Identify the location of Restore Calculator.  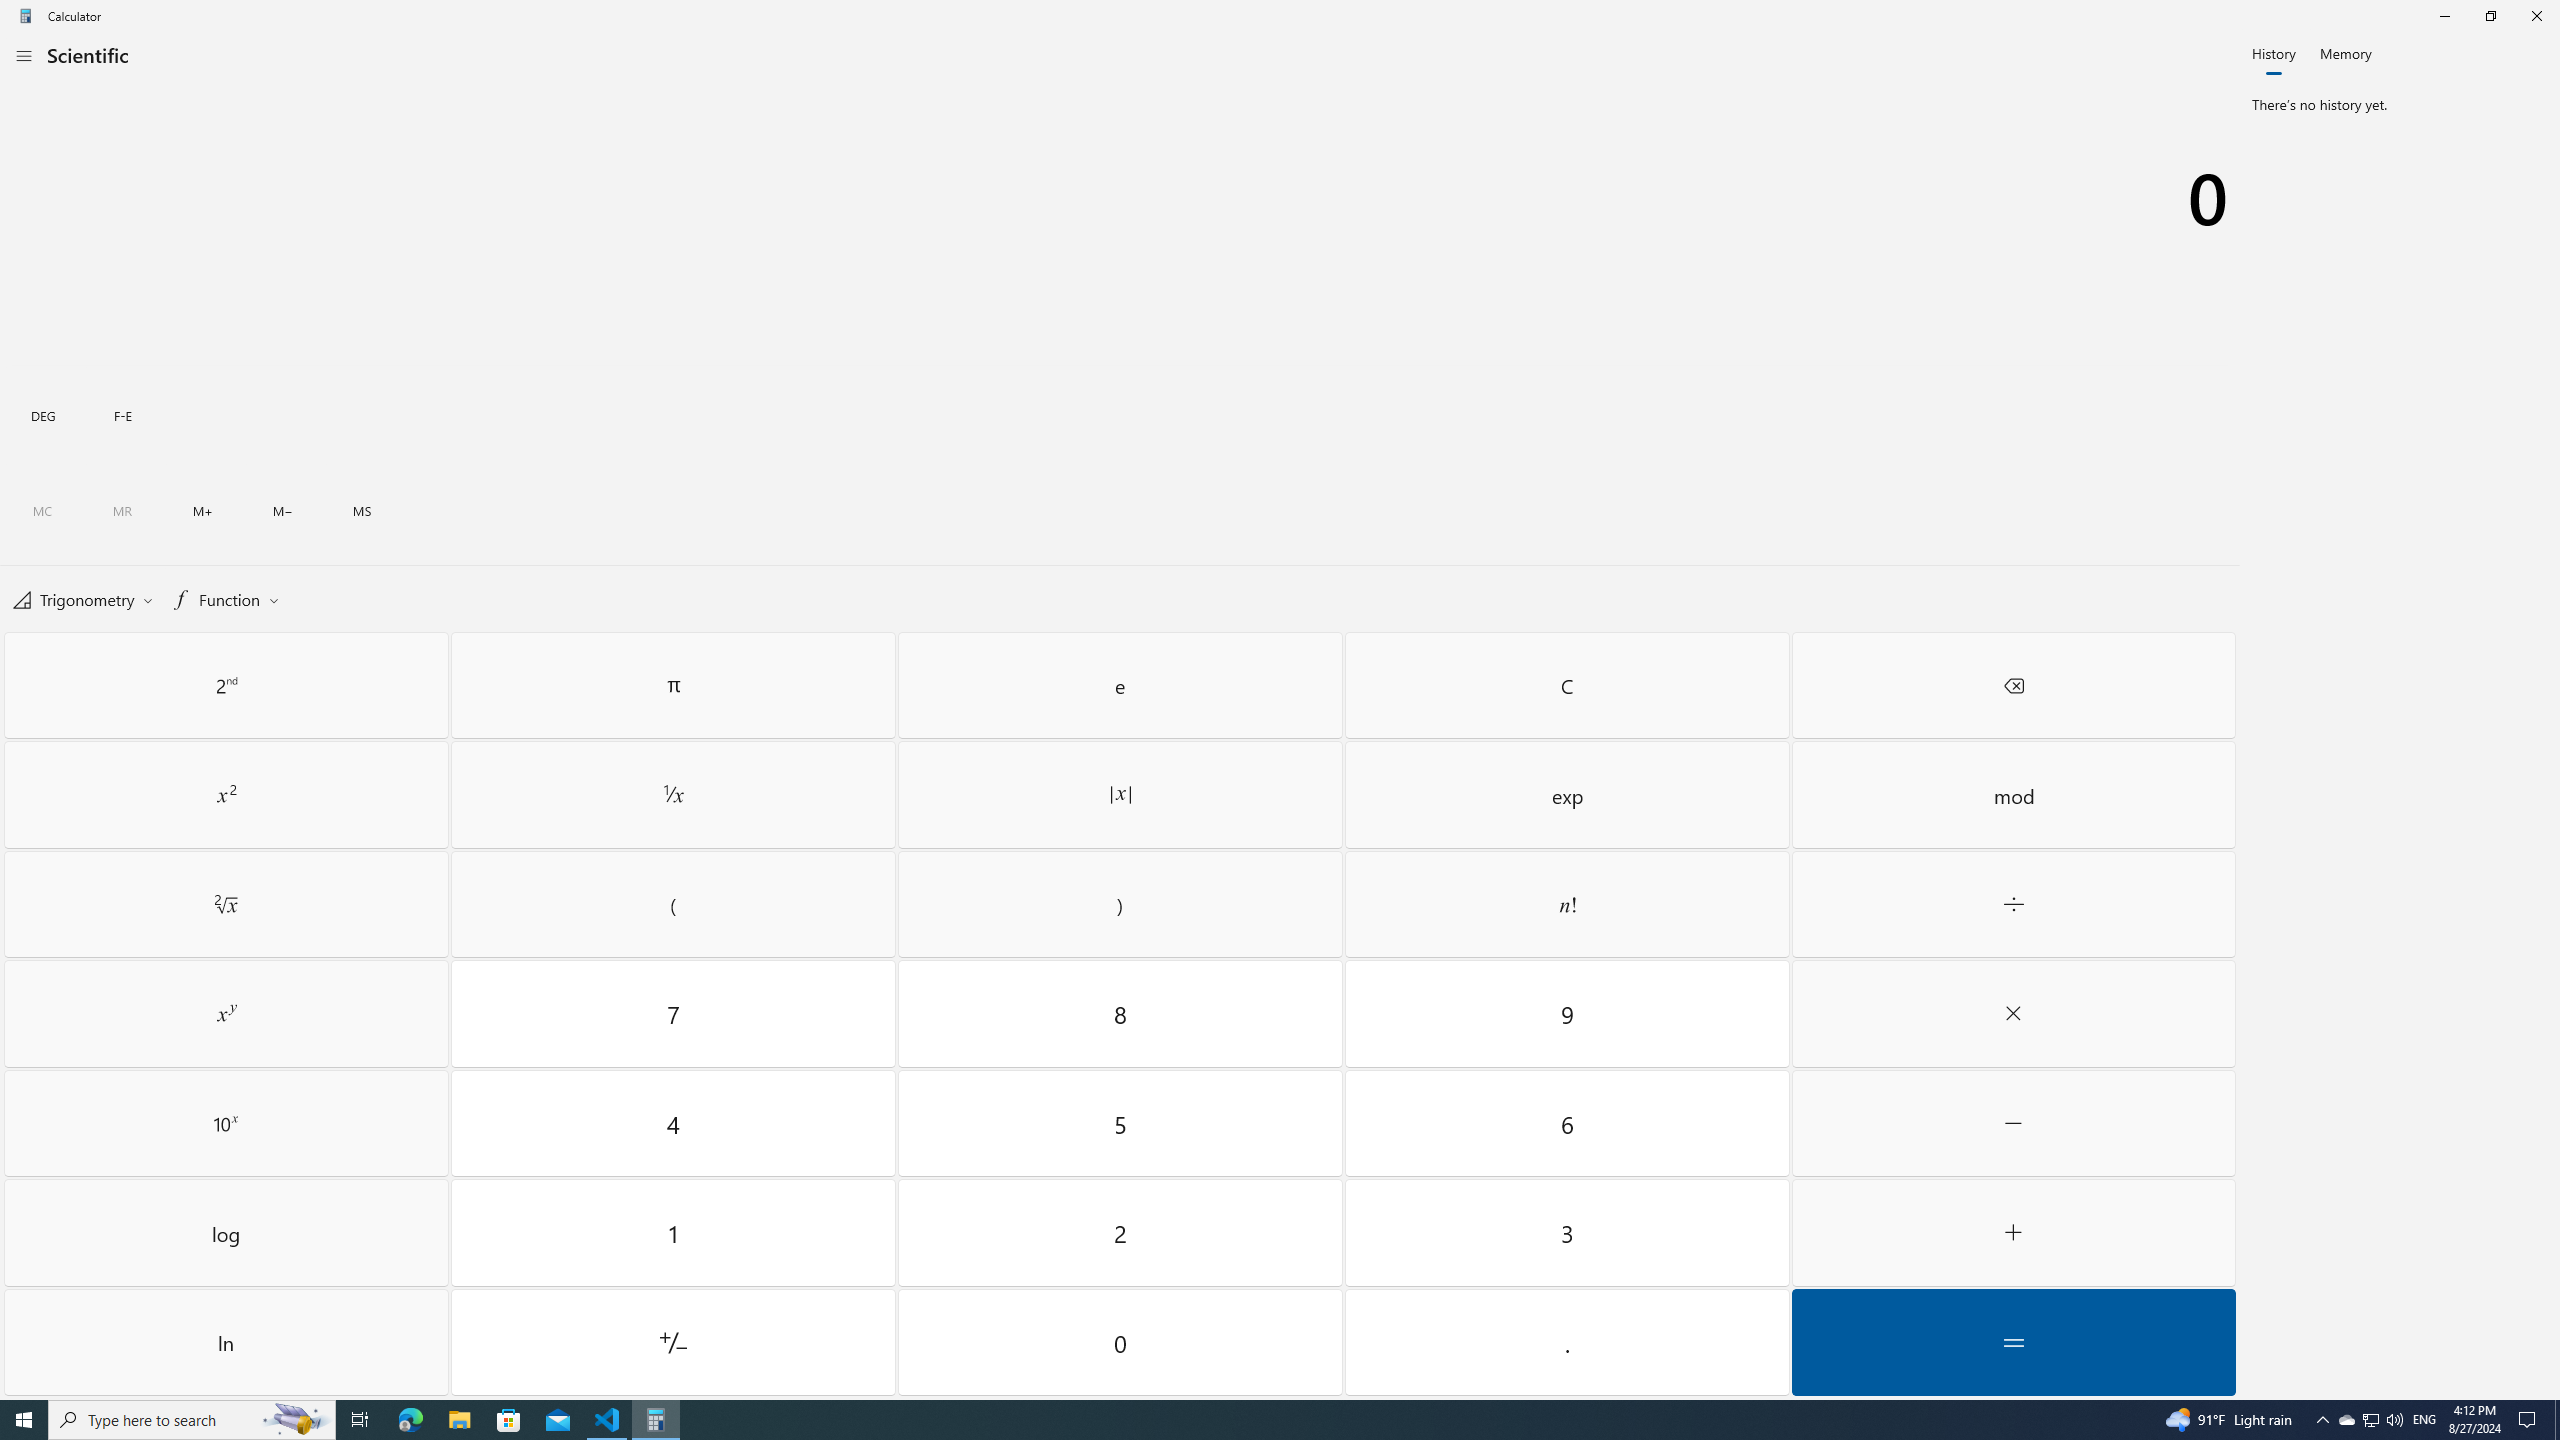
(2490, 16).